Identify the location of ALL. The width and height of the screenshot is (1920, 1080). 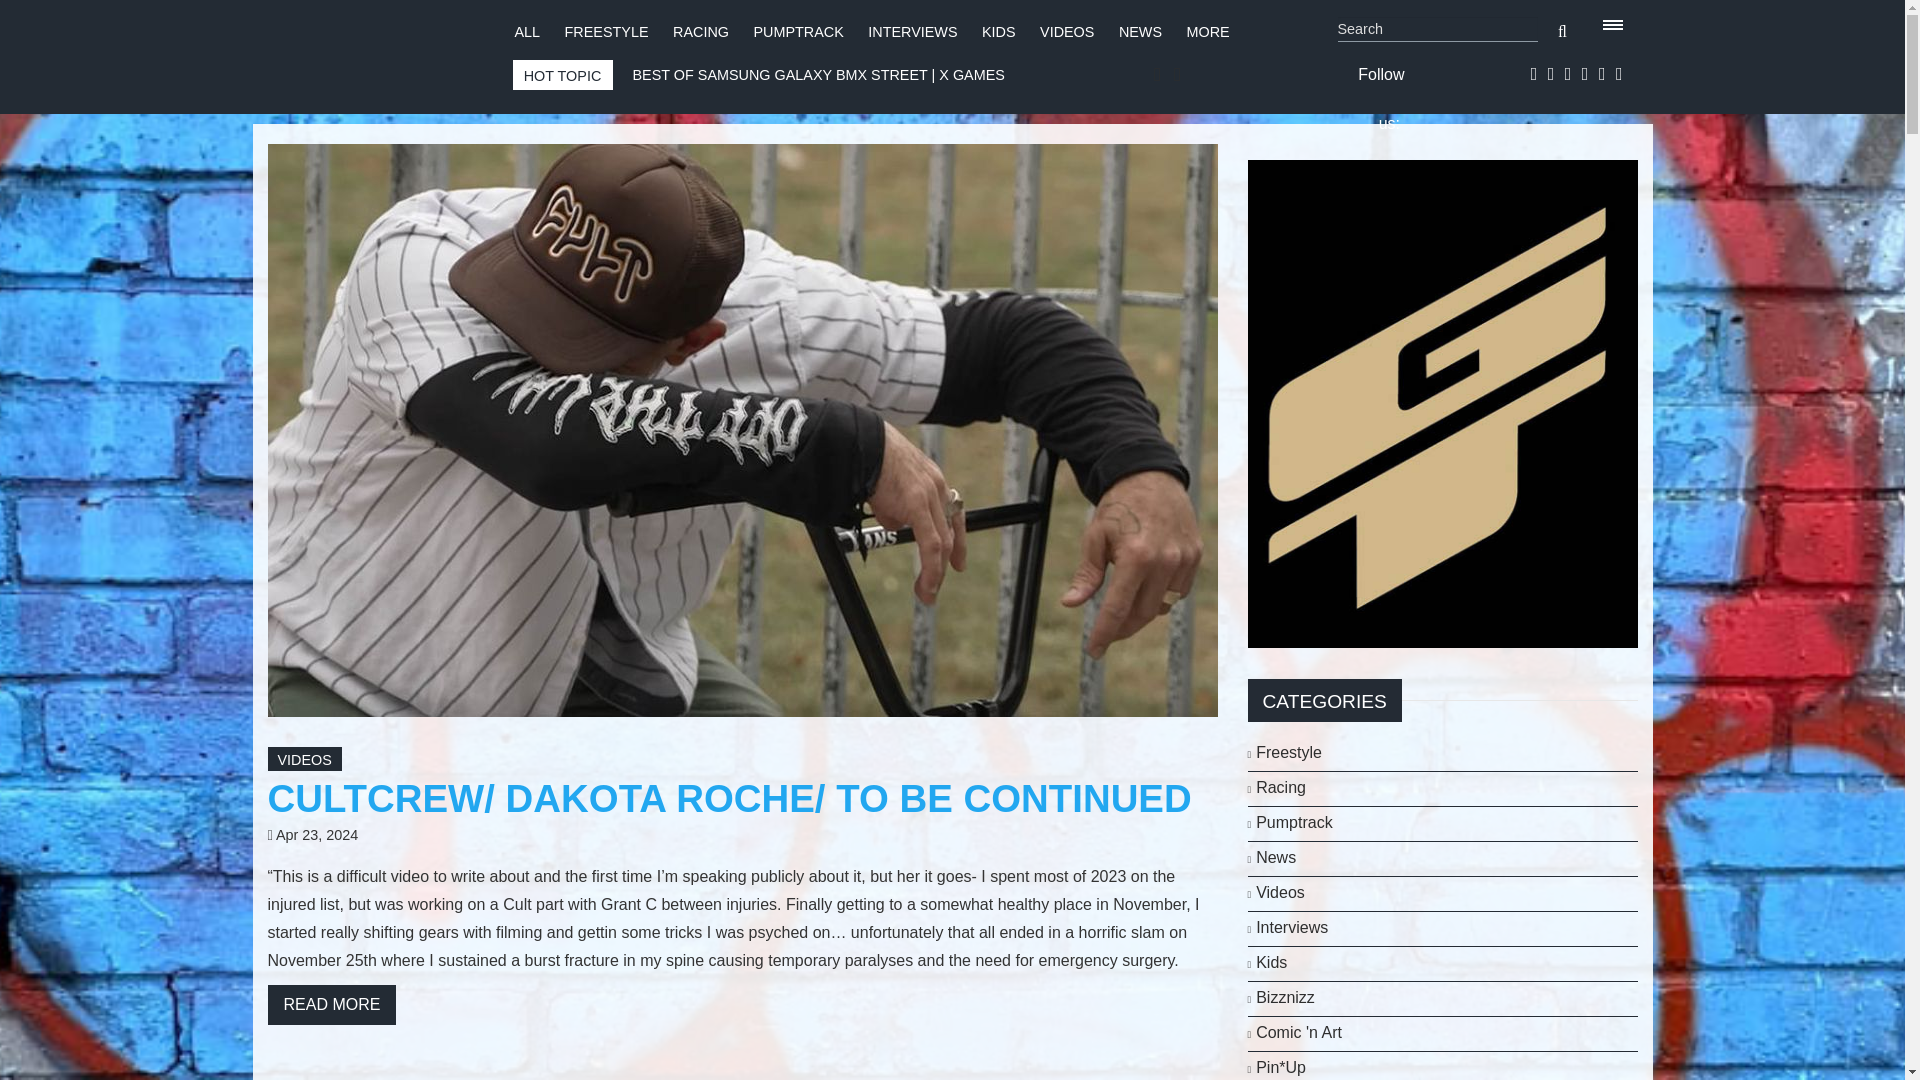
(526, 32).